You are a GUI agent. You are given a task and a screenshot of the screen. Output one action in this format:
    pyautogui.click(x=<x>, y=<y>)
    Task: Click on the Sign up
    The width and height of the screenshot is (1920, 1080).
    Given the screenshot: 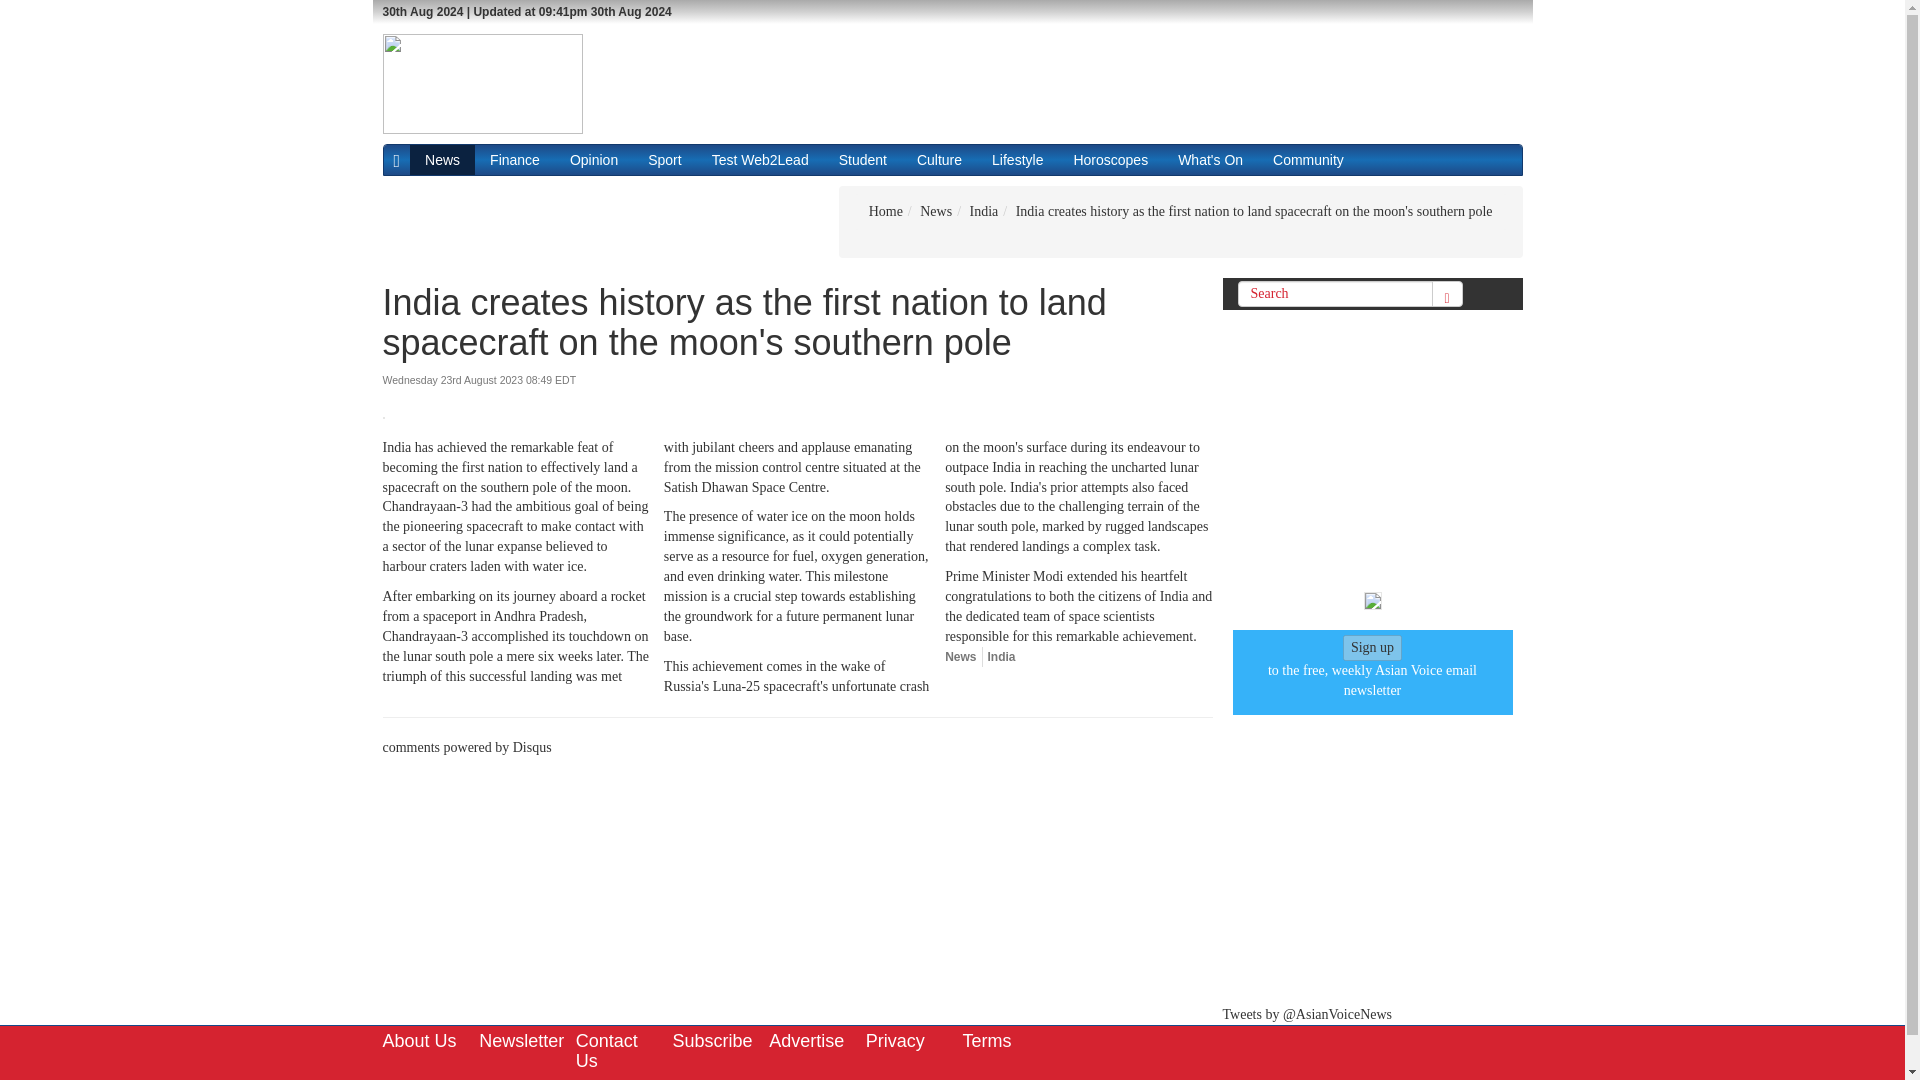 What is the action you would take?
    pyautogui.click(x=1372, y=648)
    